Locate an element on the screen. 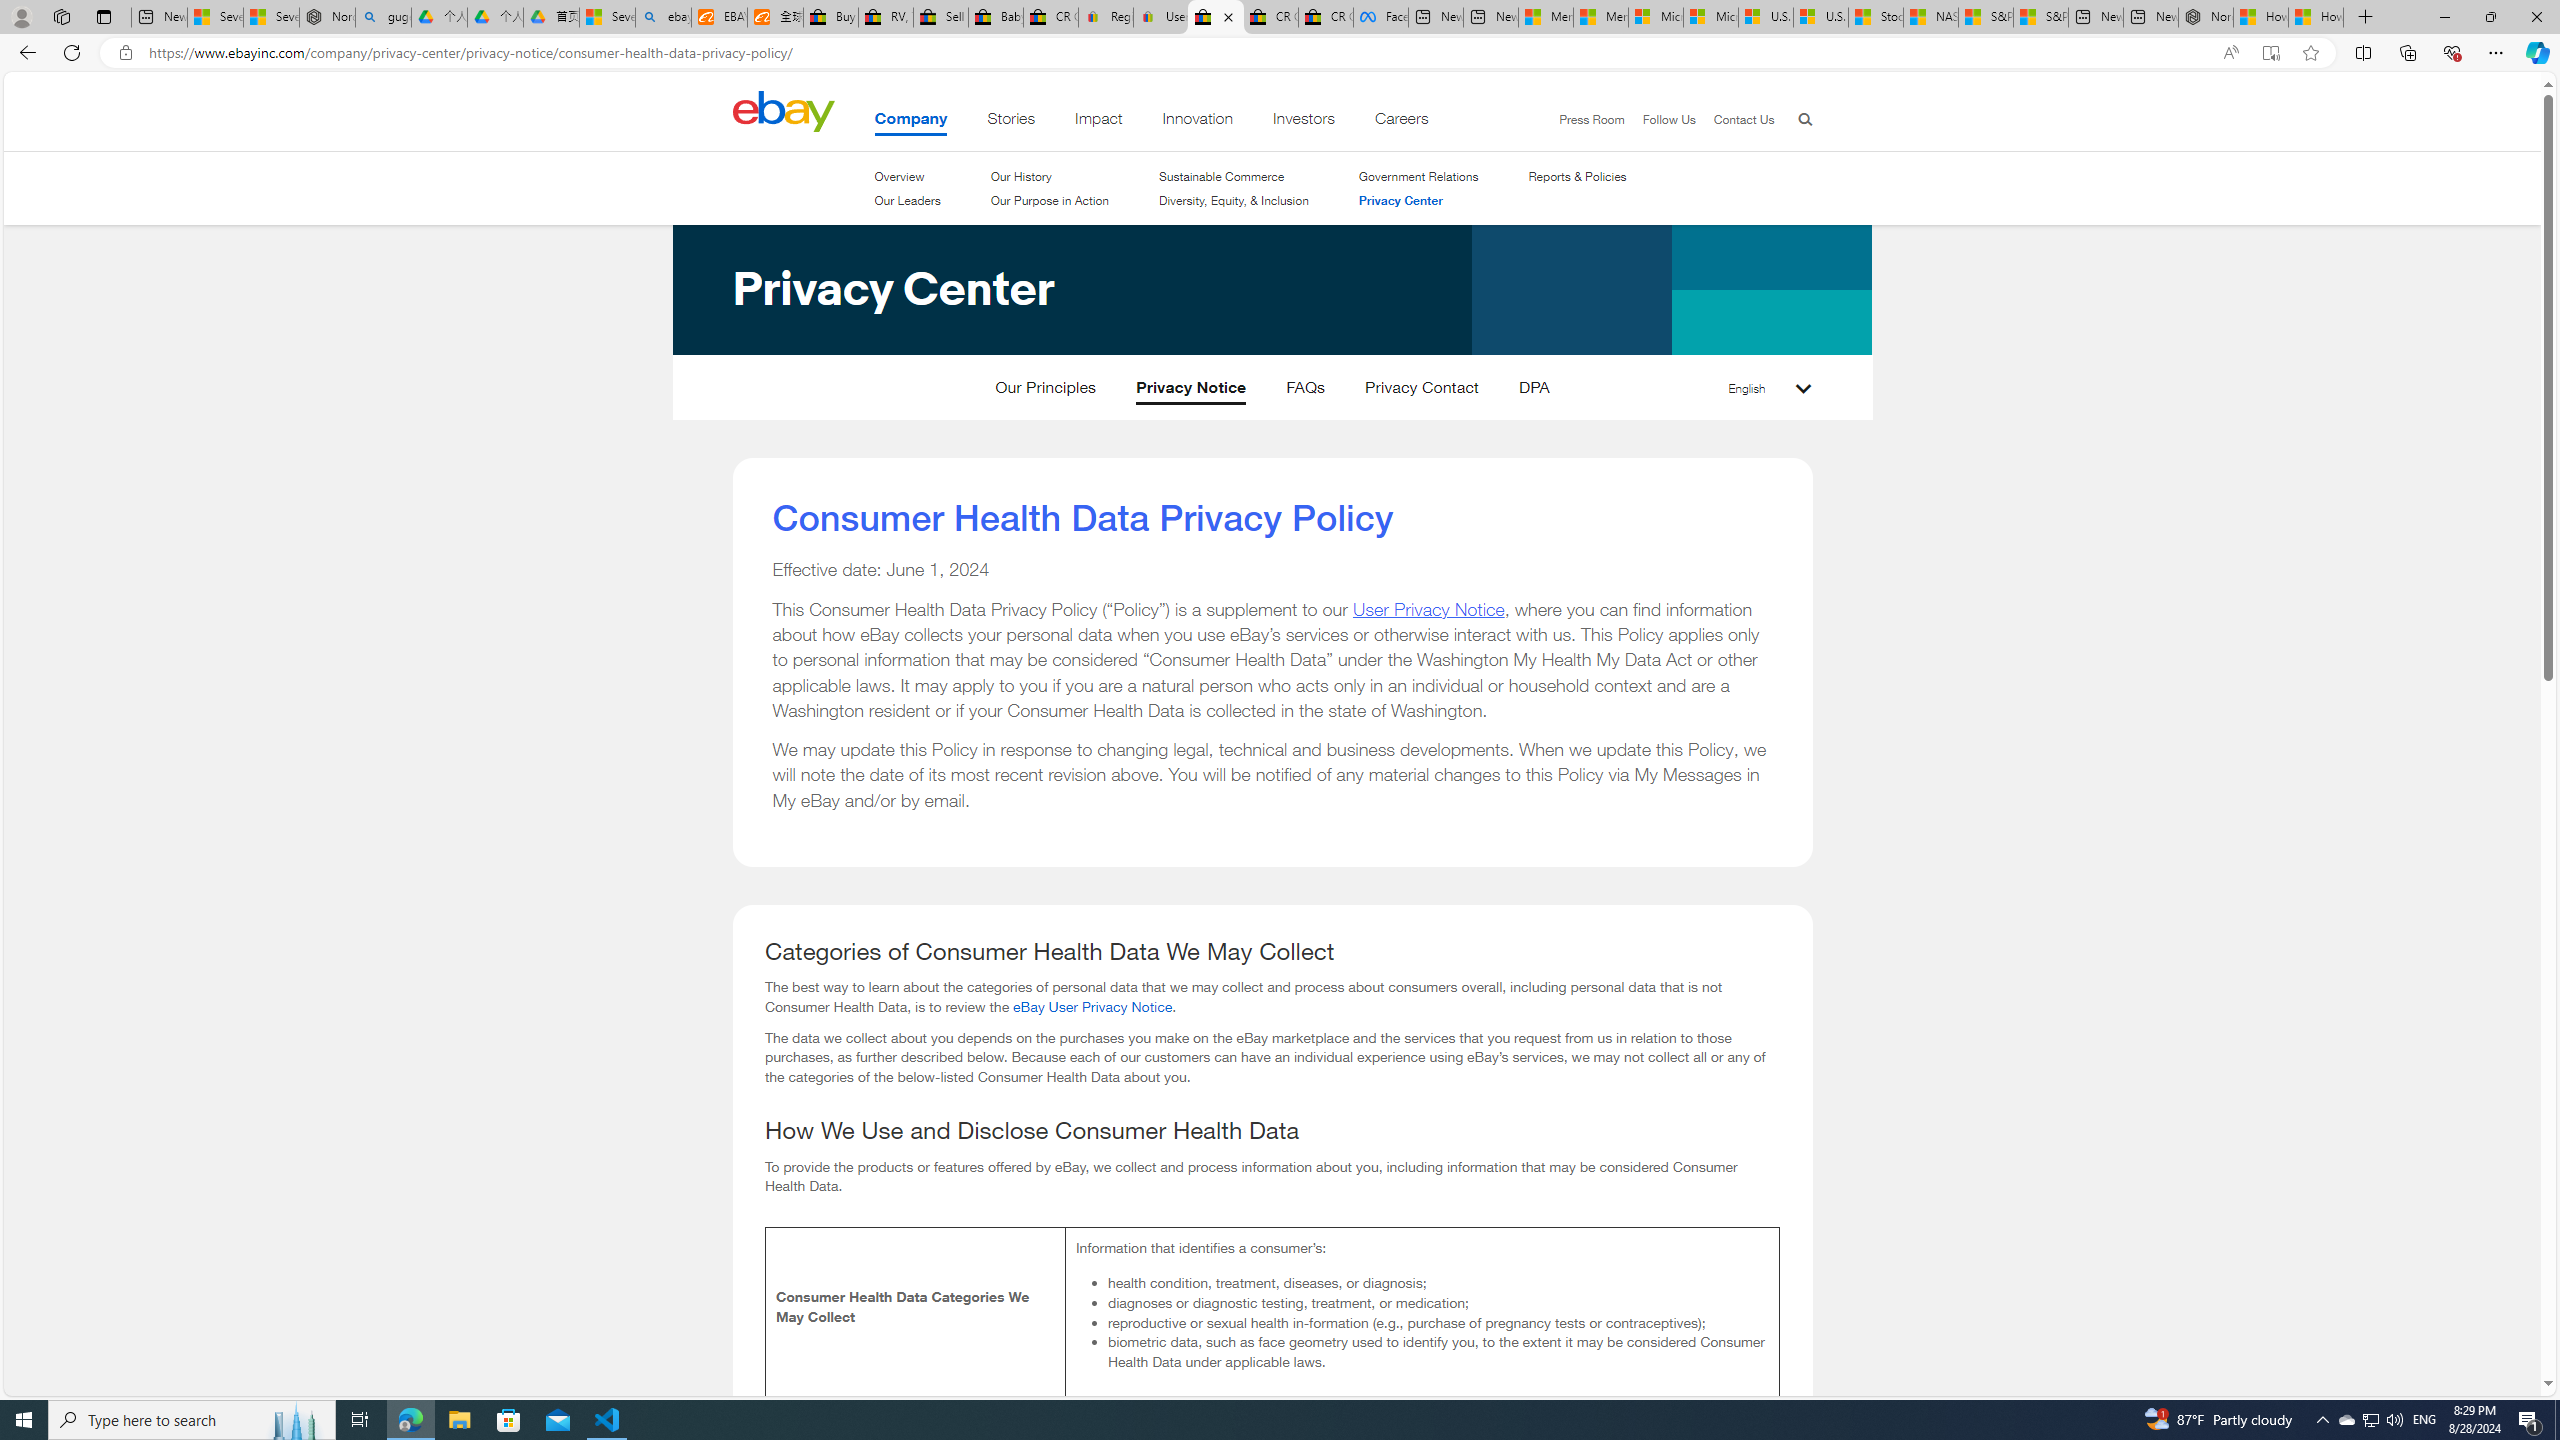 The height and width of the screenshot is (1440, 2560). Careers is located at coordinates (1401, 122).